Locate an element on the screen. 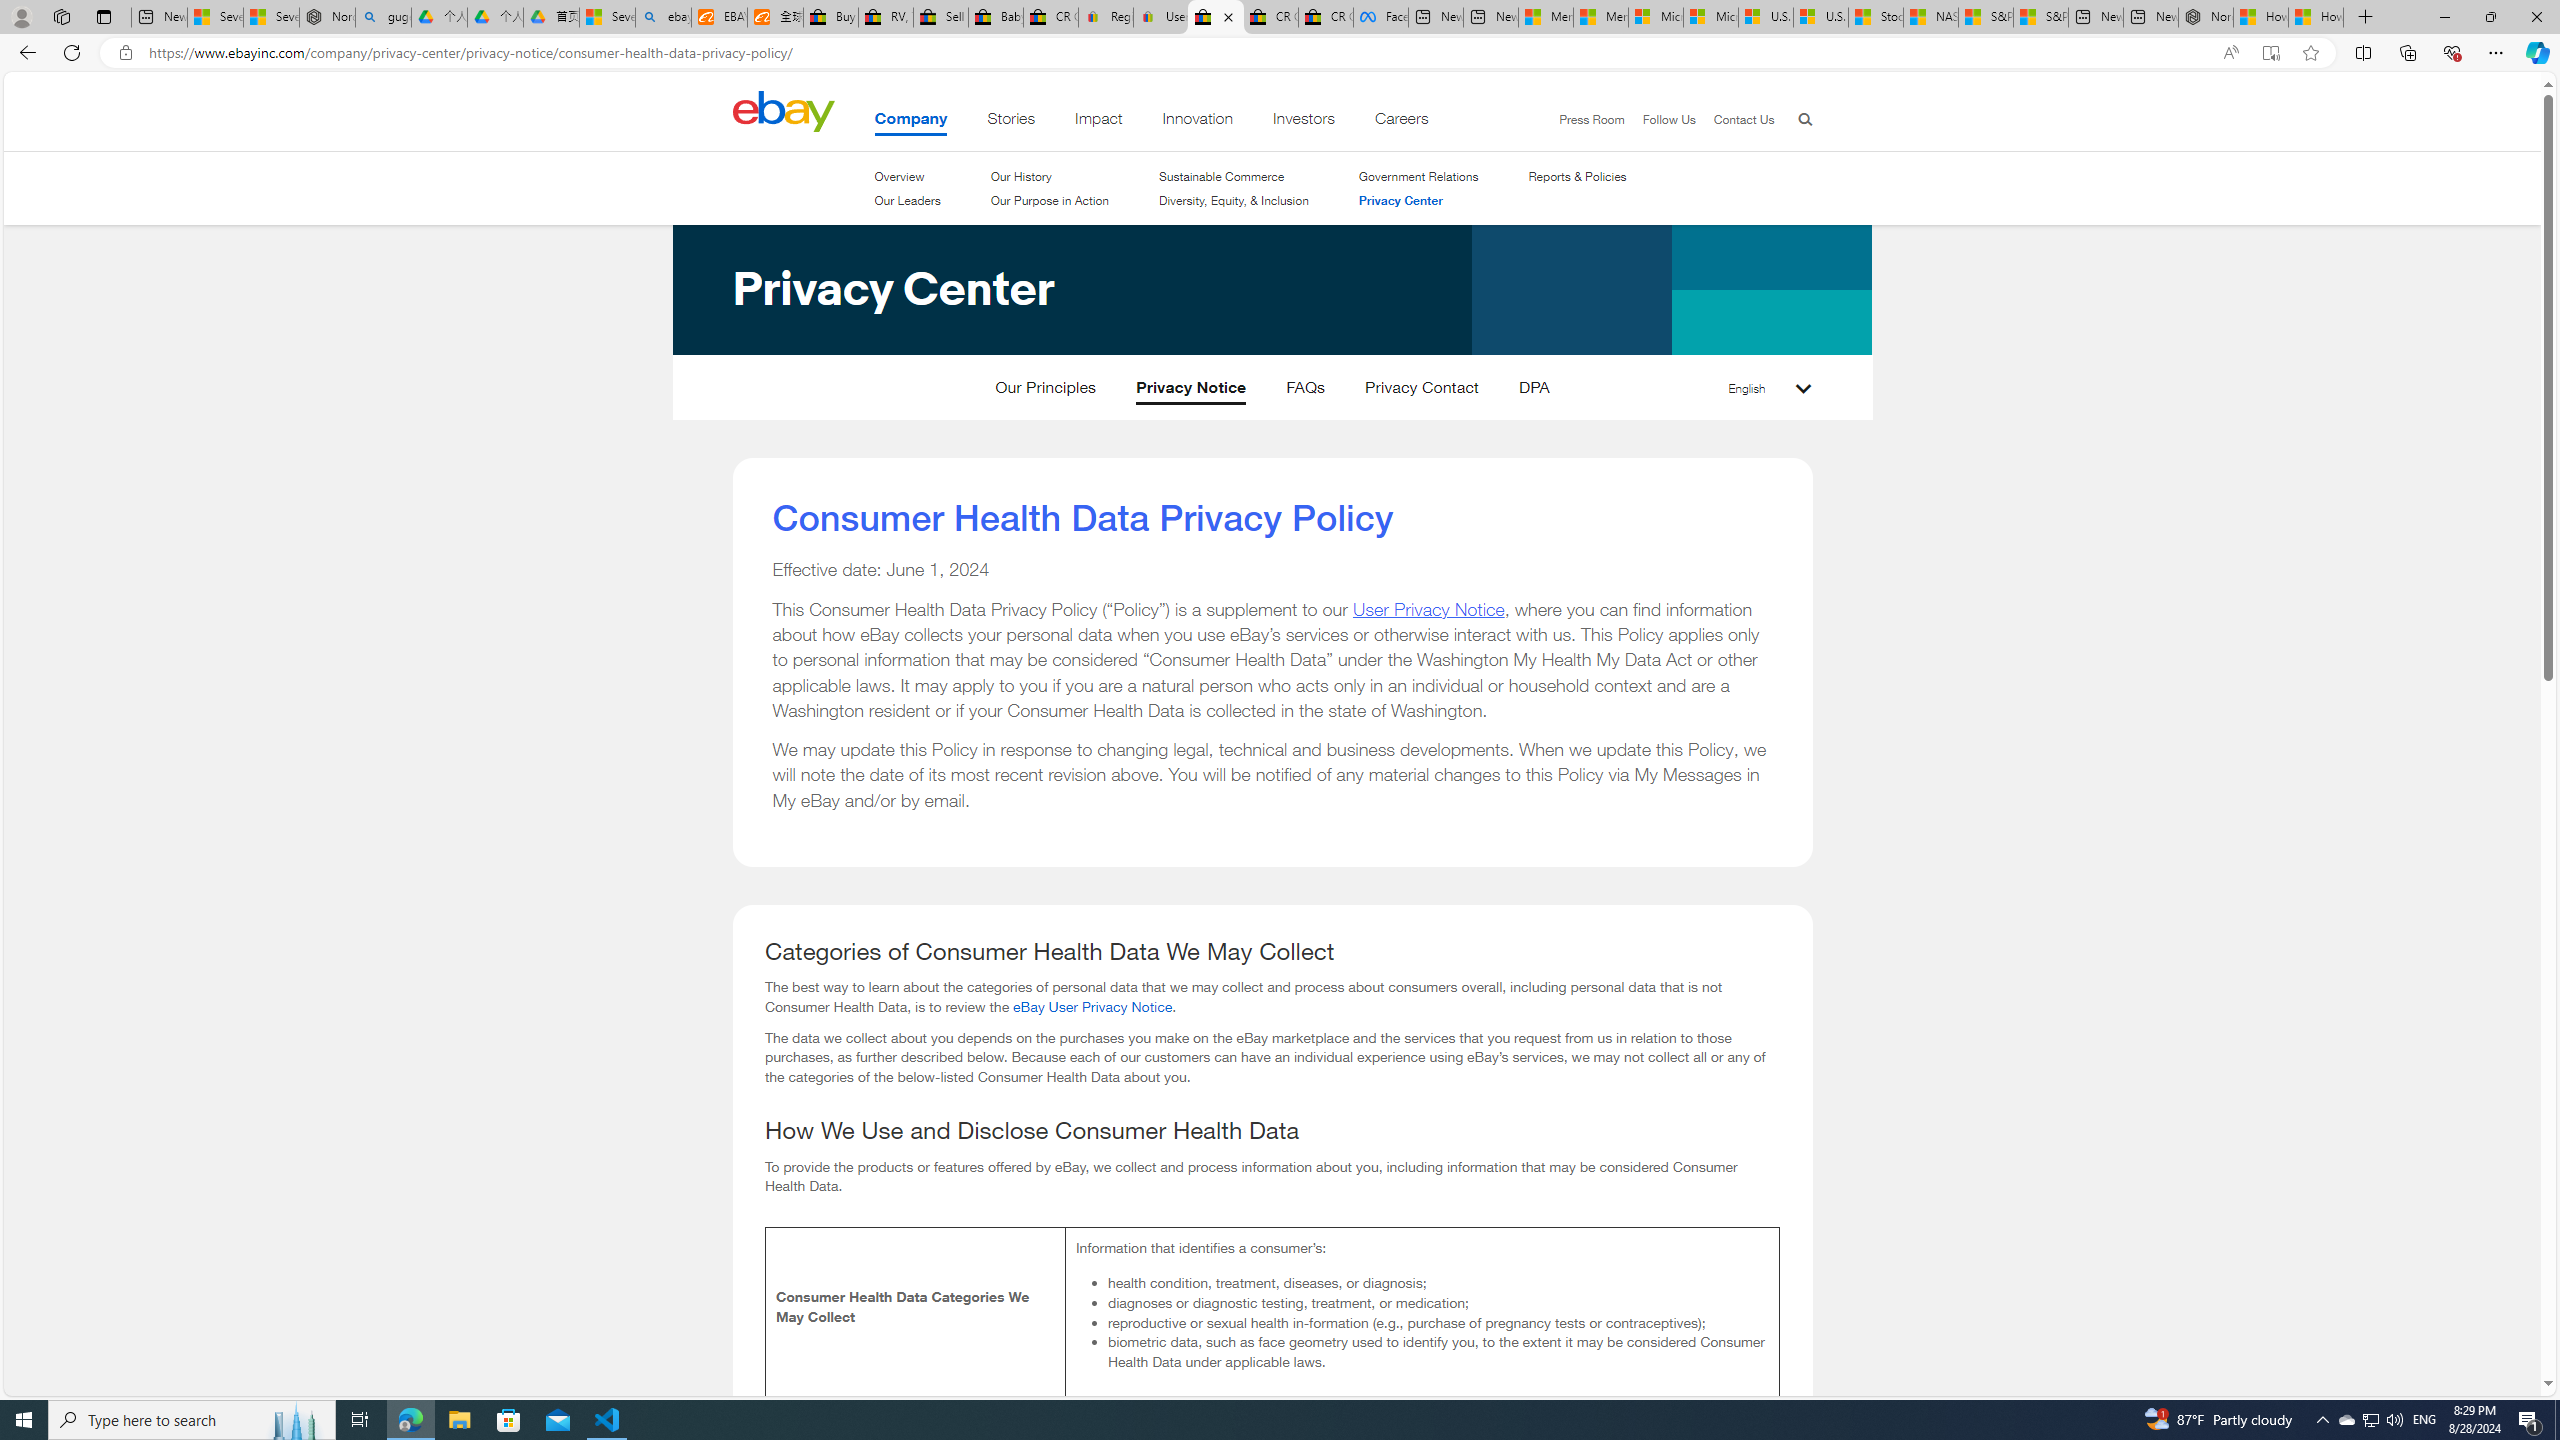 The height and width of the screenshot is (1440, 2560). Careers is located at coordinates (1401, 122).